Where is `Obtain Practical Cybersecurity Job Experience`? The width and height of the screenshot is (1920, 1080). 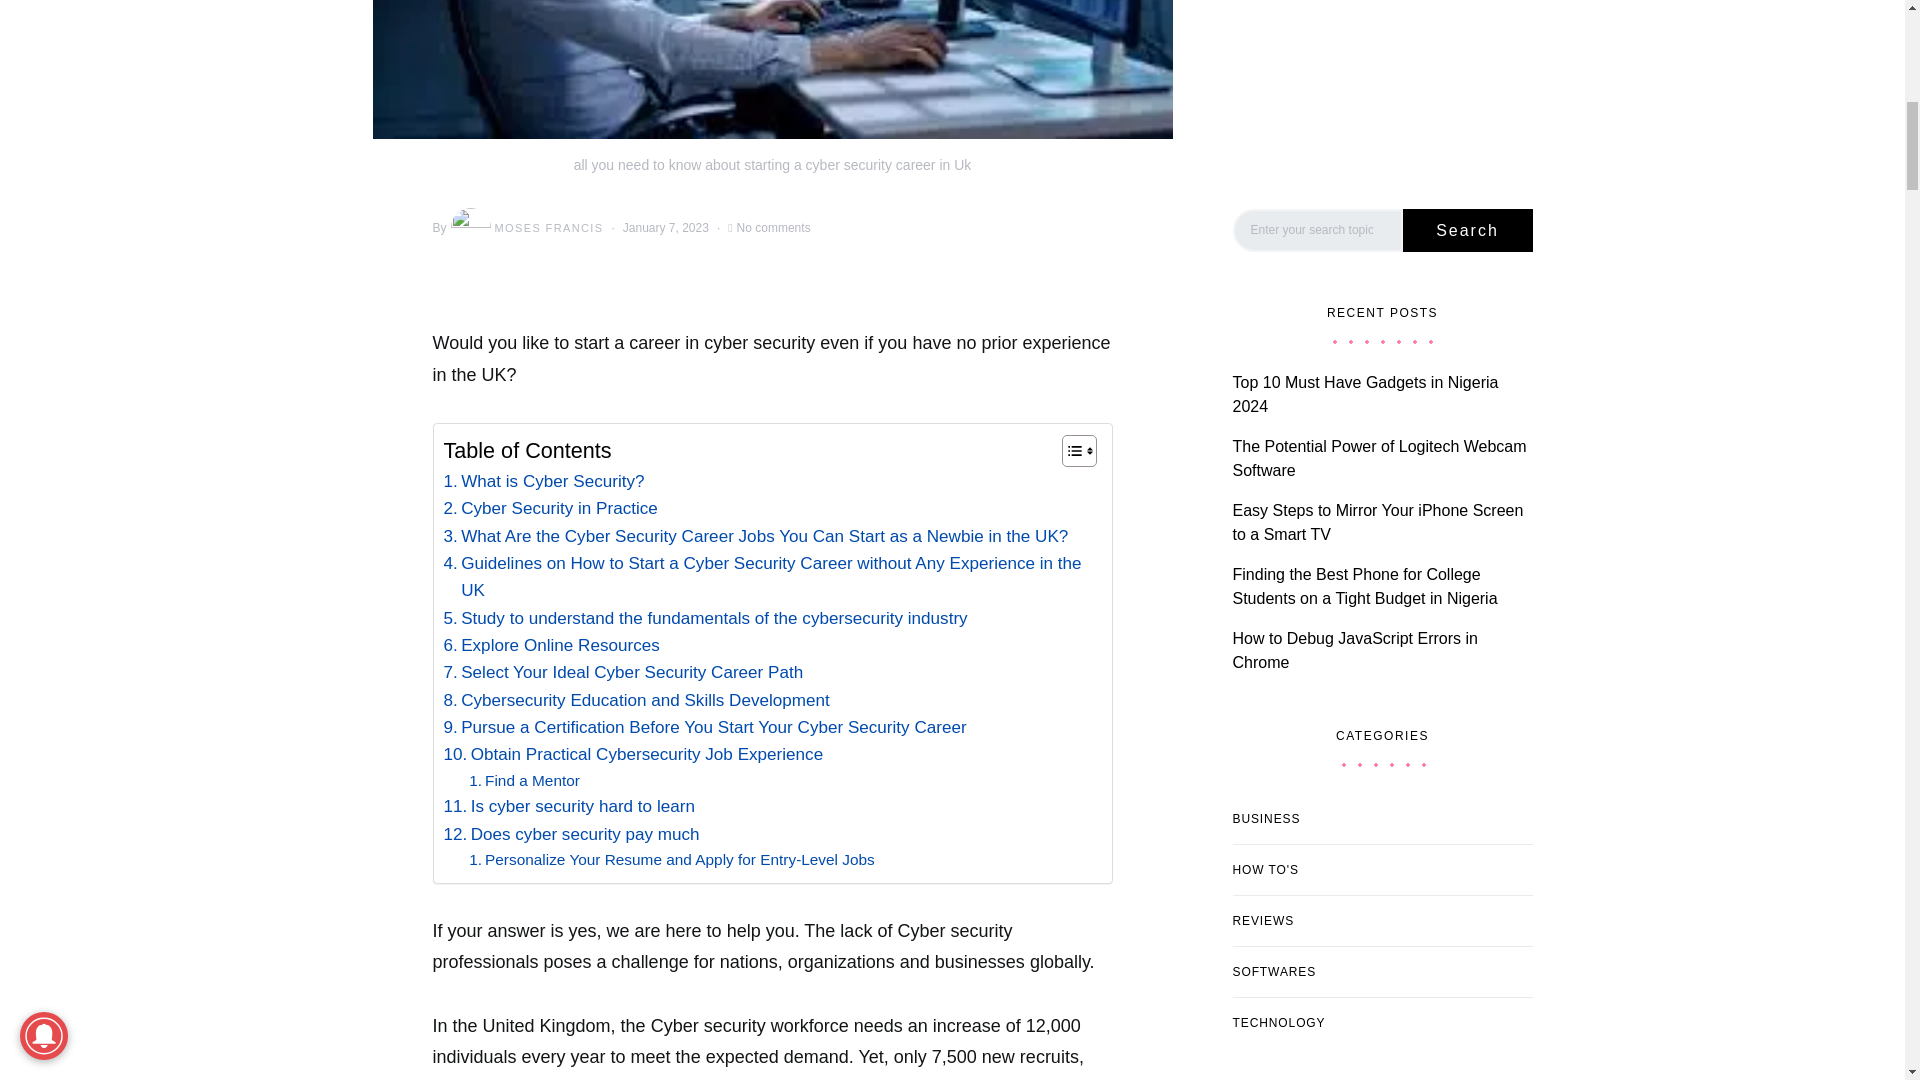
Obtain Practical Cybersecurity Job Experience is located at coordinates (633, 754).